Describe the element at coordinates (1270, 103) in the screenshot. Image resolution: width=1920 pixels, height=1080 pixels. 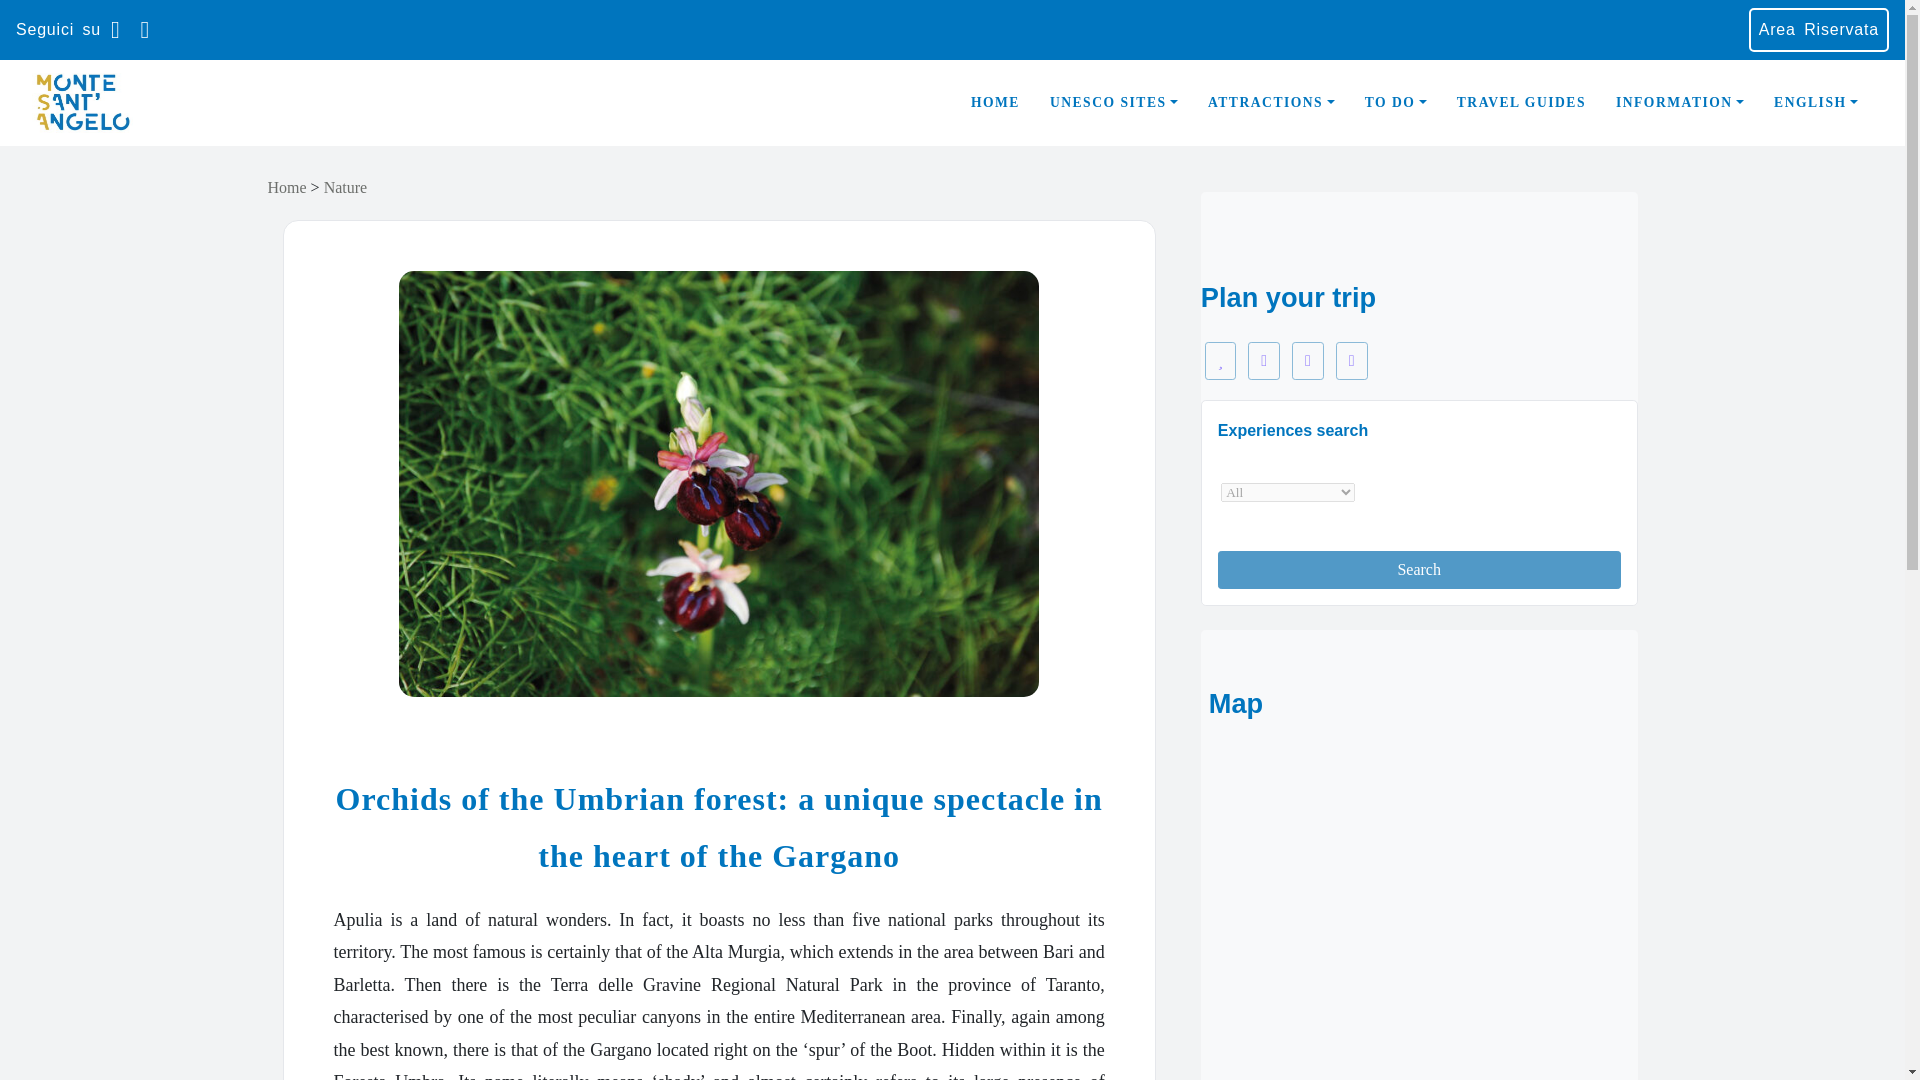
I see `ATTRACTIONS` at that location.